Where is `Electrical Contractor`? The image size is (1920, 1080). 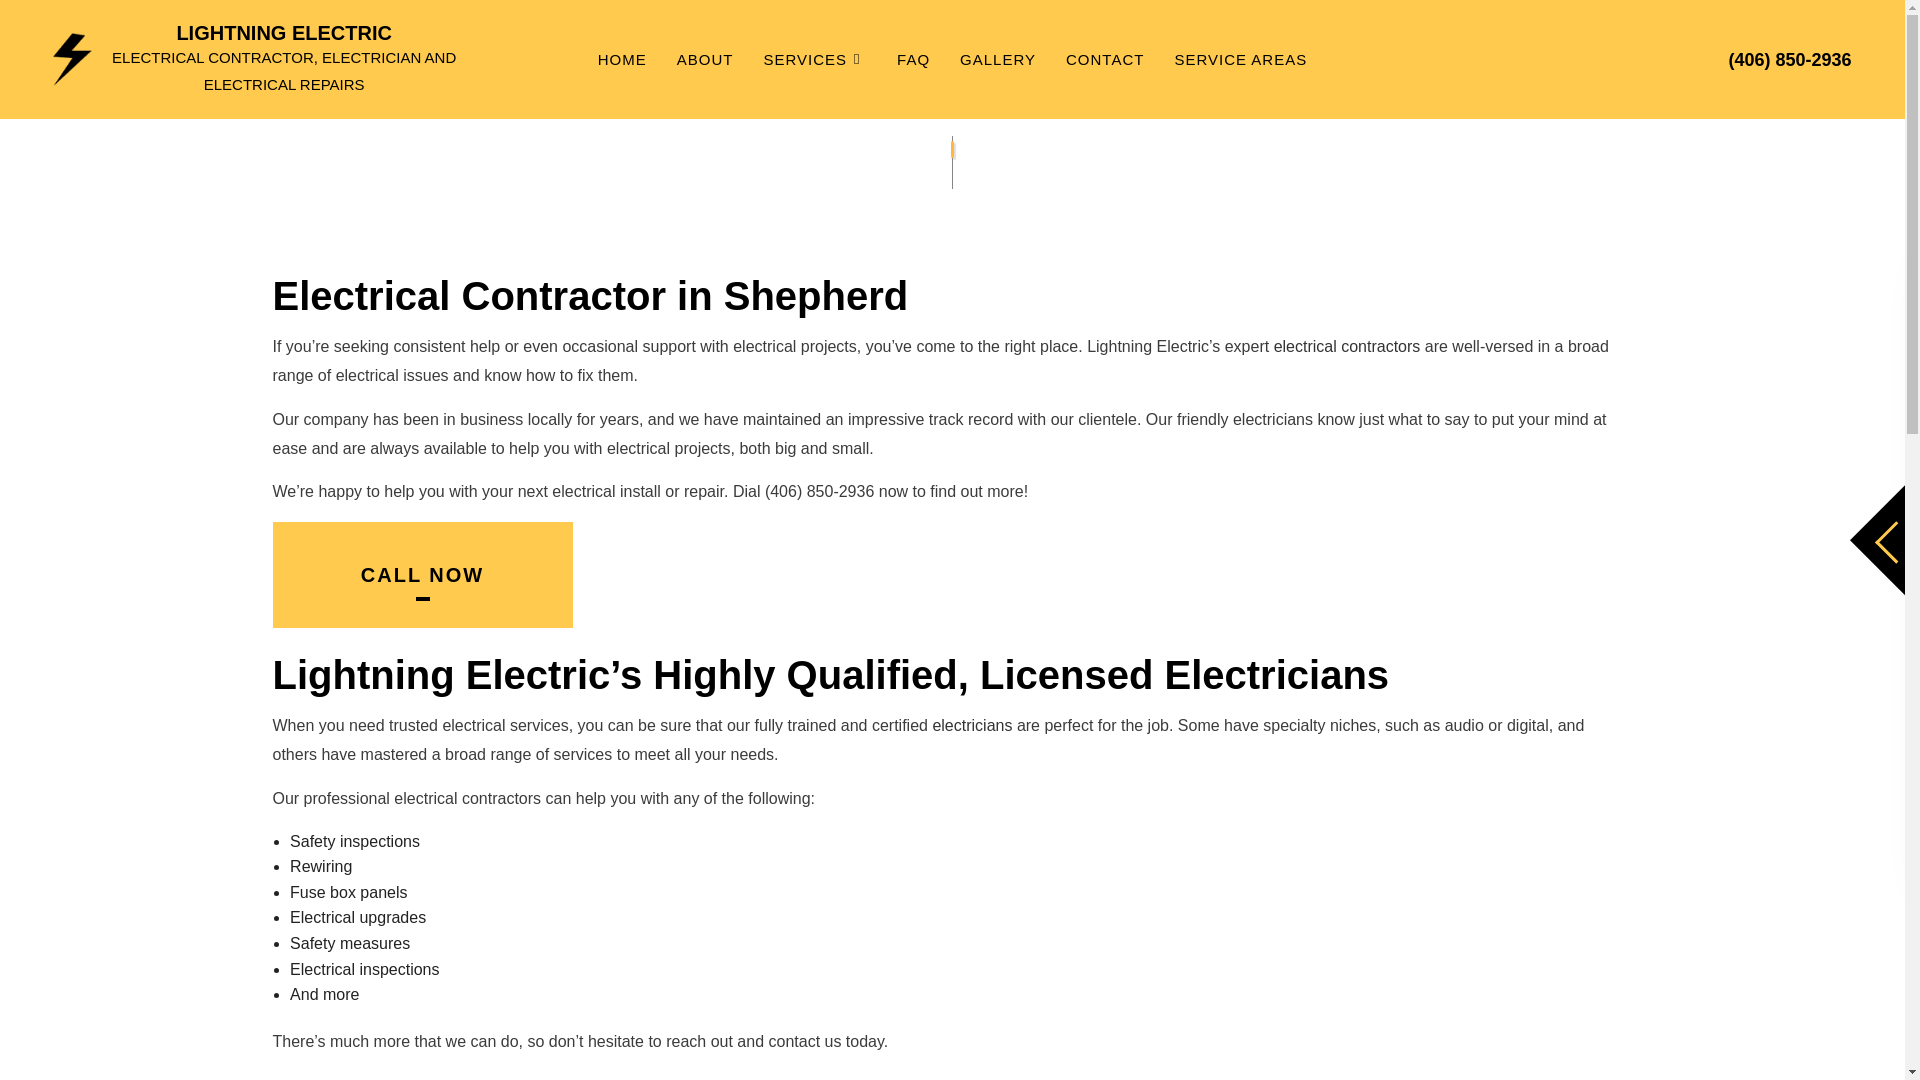 Electrical Contractor is located at coordinates (1347, 346).